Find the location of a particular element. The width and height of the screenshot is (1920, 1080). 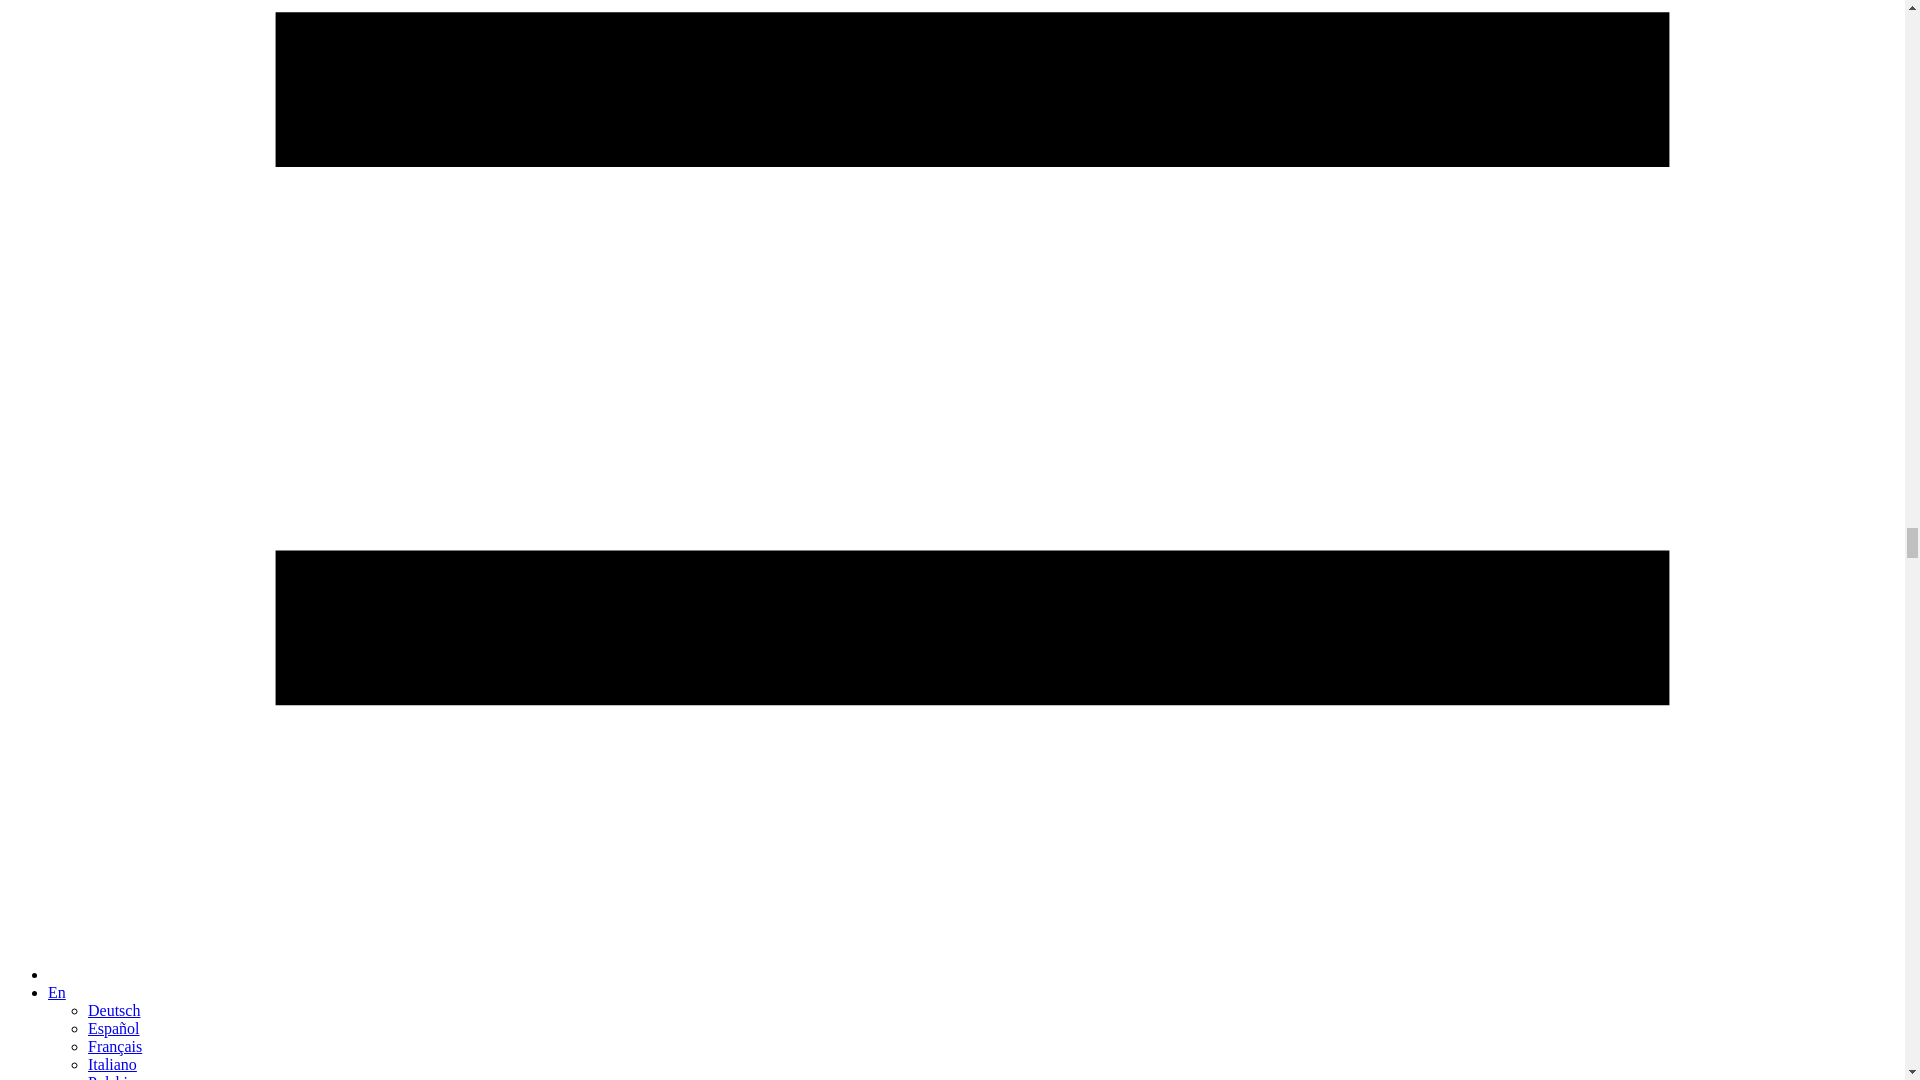

Italiano is located at coordinates (112, 1064).